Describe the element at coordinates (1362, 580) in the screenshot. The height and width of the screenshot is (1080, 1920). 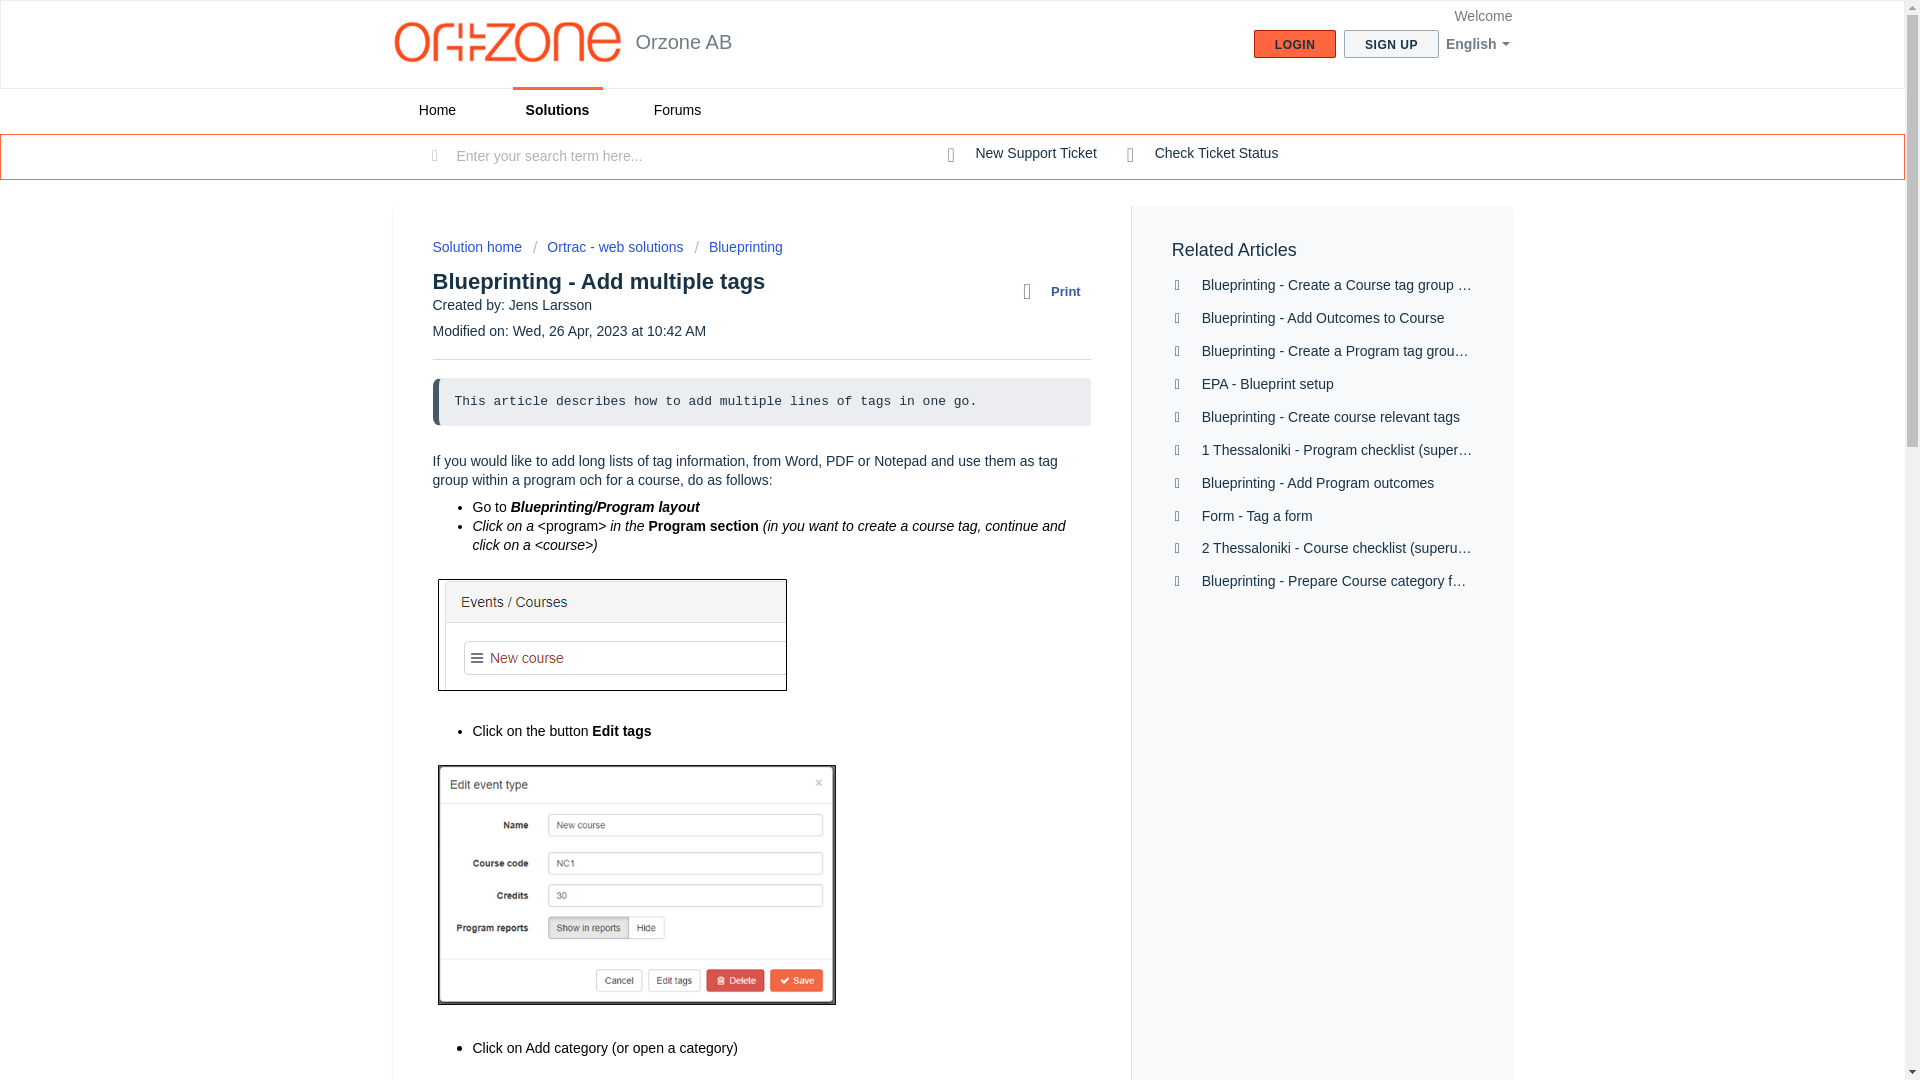
I see `Blueprinting - Prepare Course category for mapping` at that location.